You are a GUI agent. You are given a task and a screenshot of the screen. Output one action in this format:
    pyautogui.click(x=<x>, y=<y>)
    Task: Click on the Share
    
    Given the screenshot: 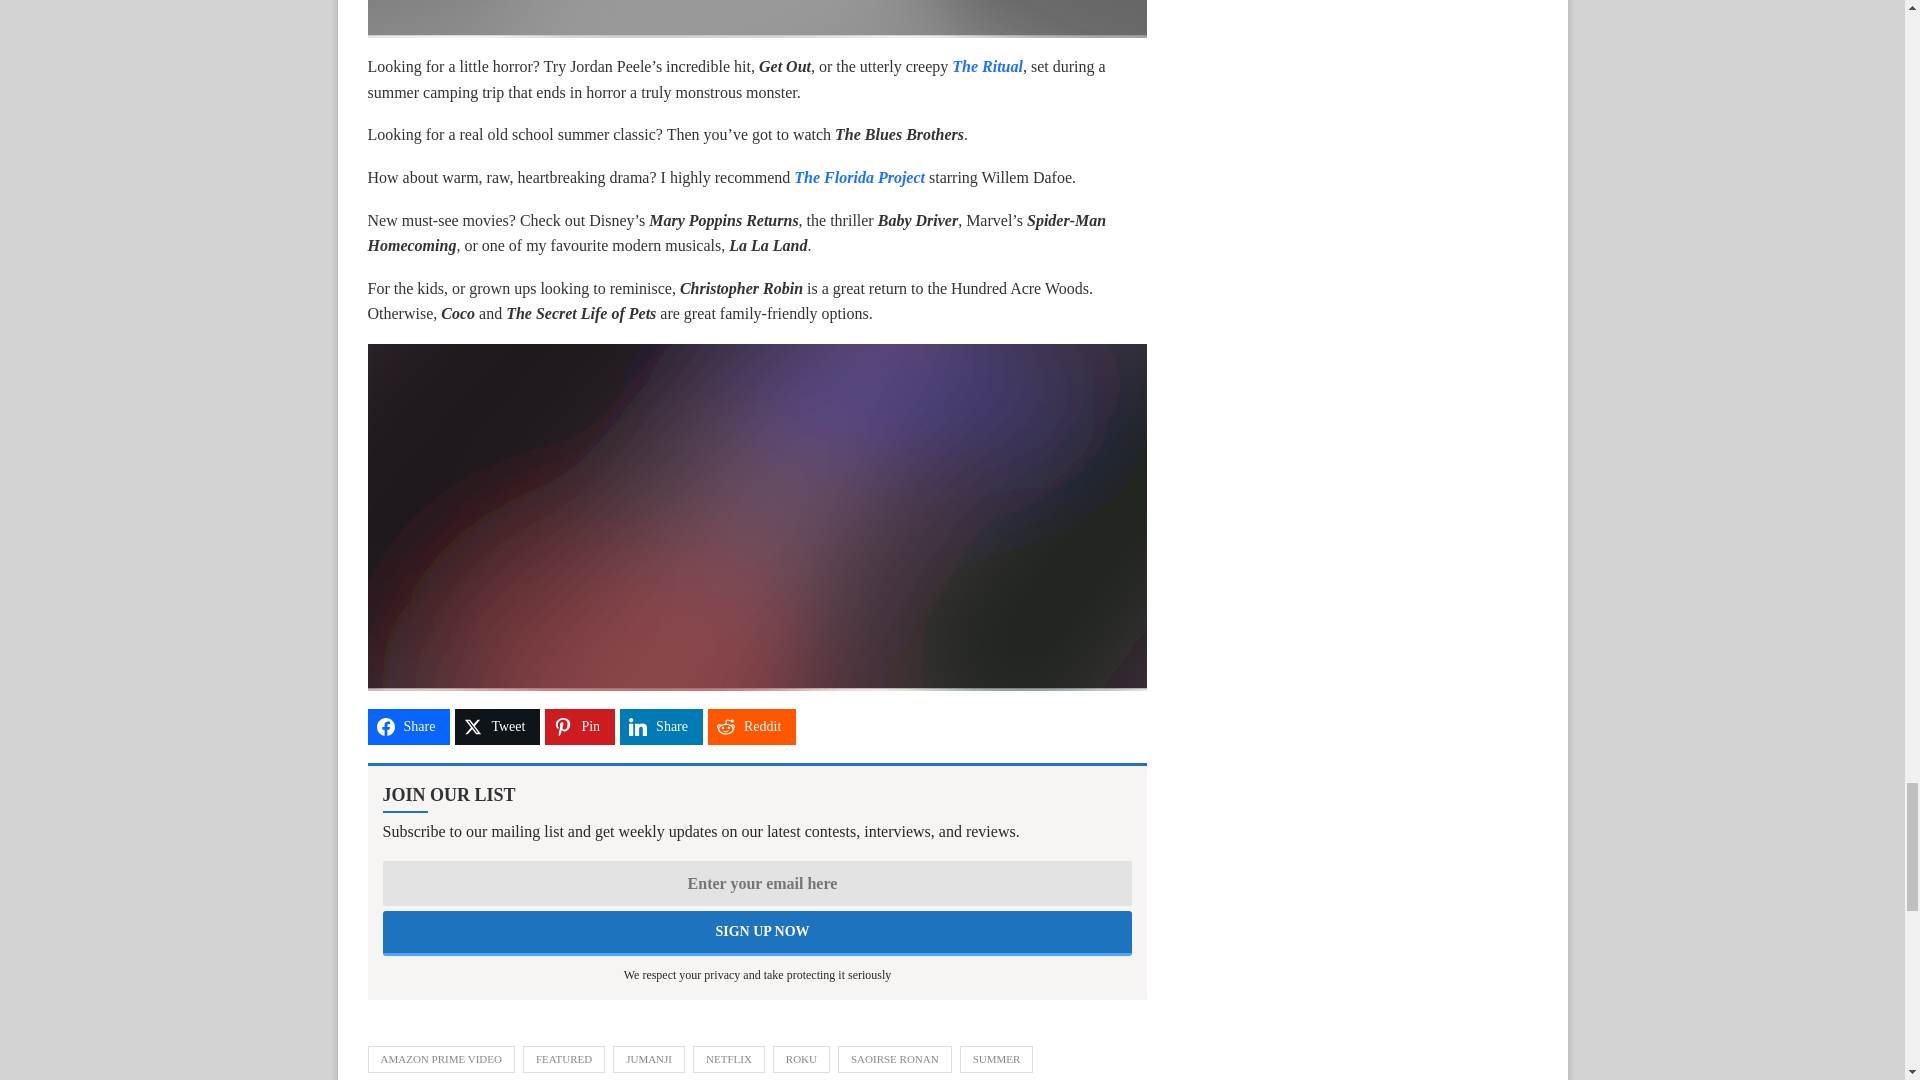 What is the action you would take?
    pyautogui.click(x=410, y=726)
    